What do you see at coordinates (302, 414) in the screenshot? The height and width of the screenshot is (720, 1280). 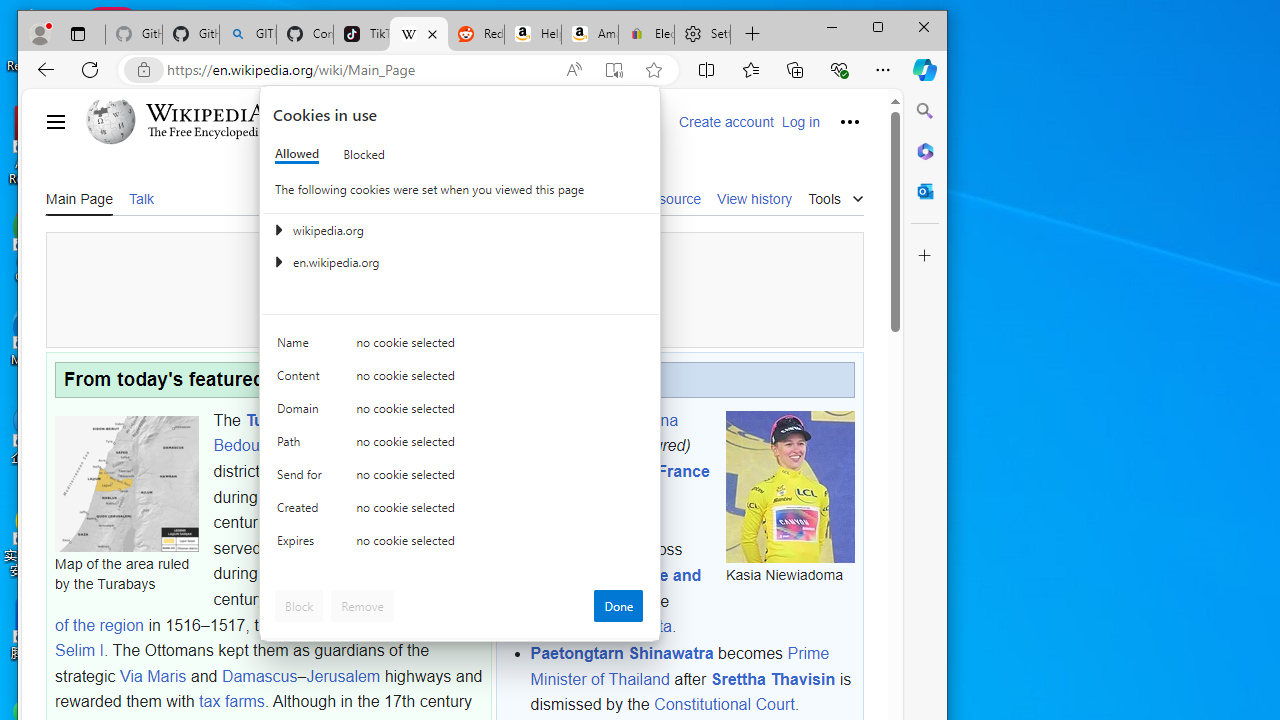 I see `Domain` at bounding box center [302, 414].